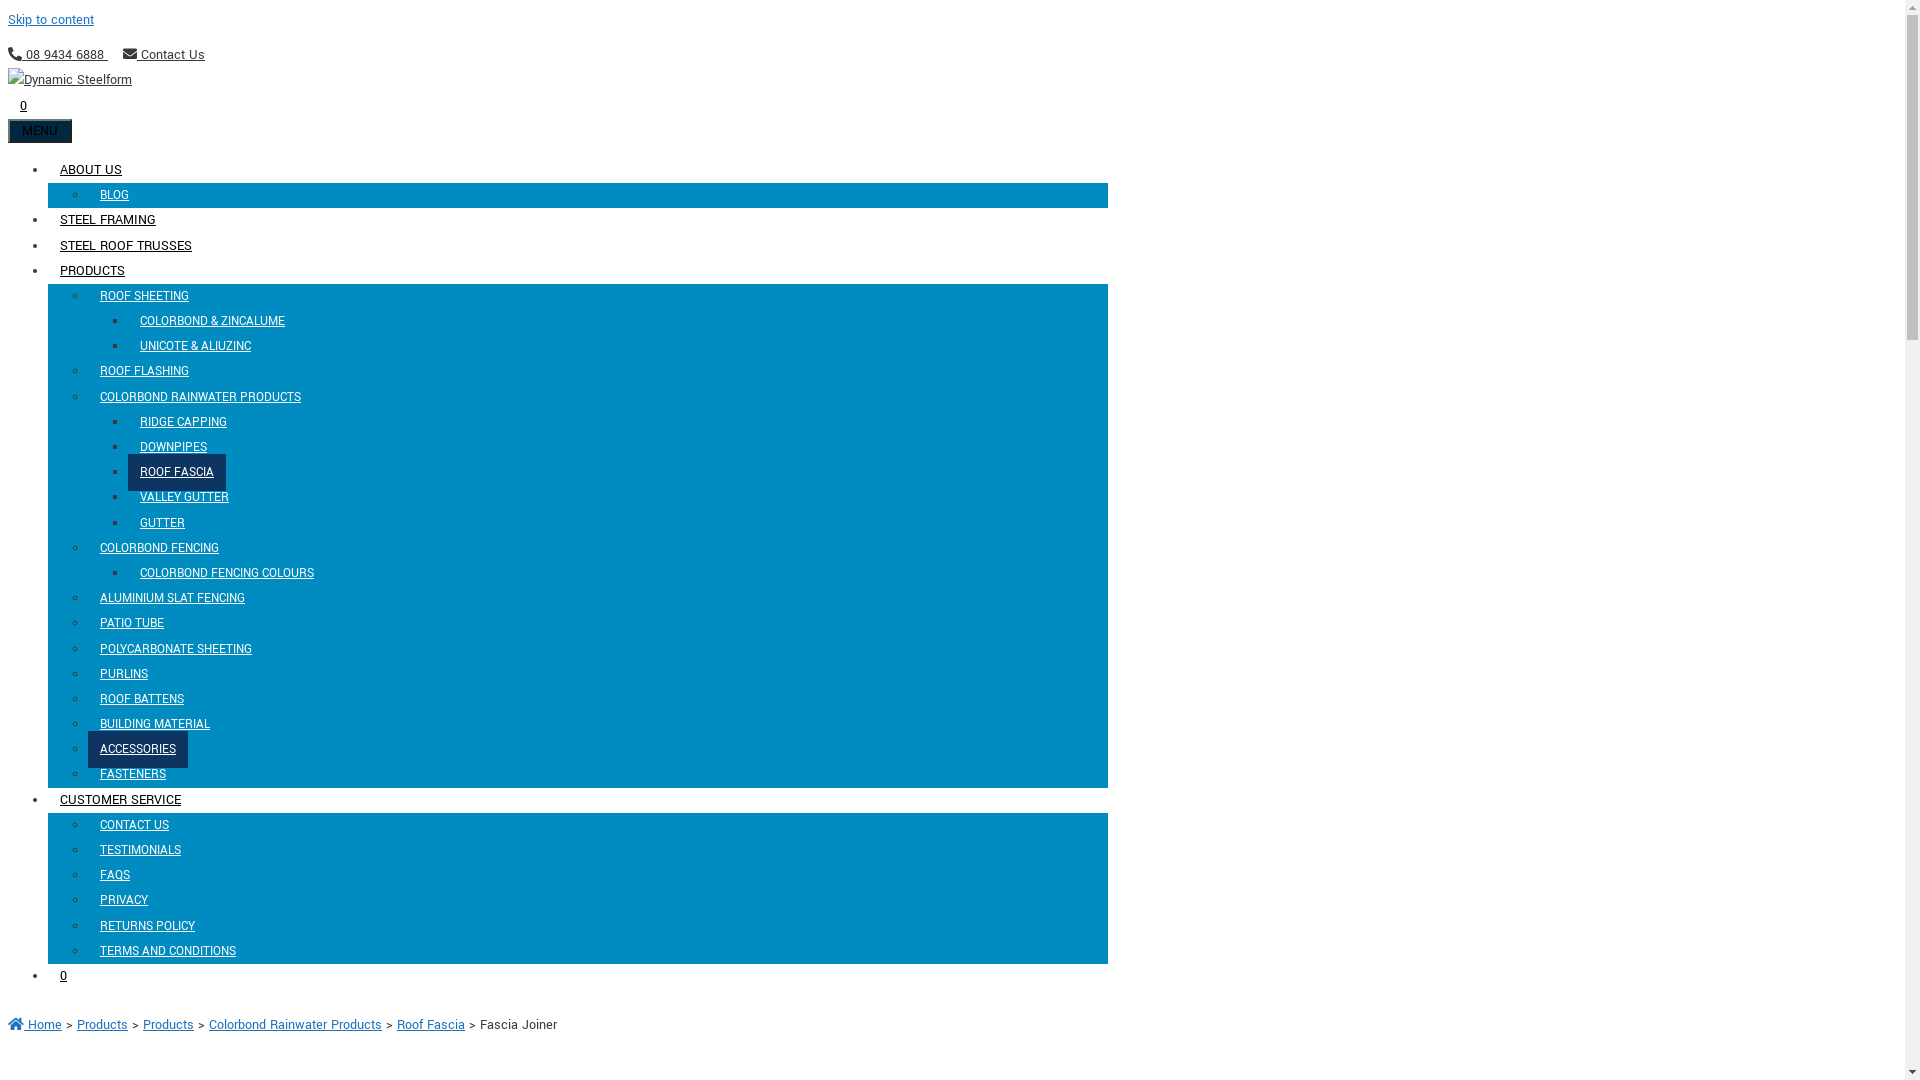 The height and width of the screenshot is (1080, 1920). Describe the element at coordinates (196, 346) in the screenshot. I see `UNICOTE & ALIUZINC` at that location.